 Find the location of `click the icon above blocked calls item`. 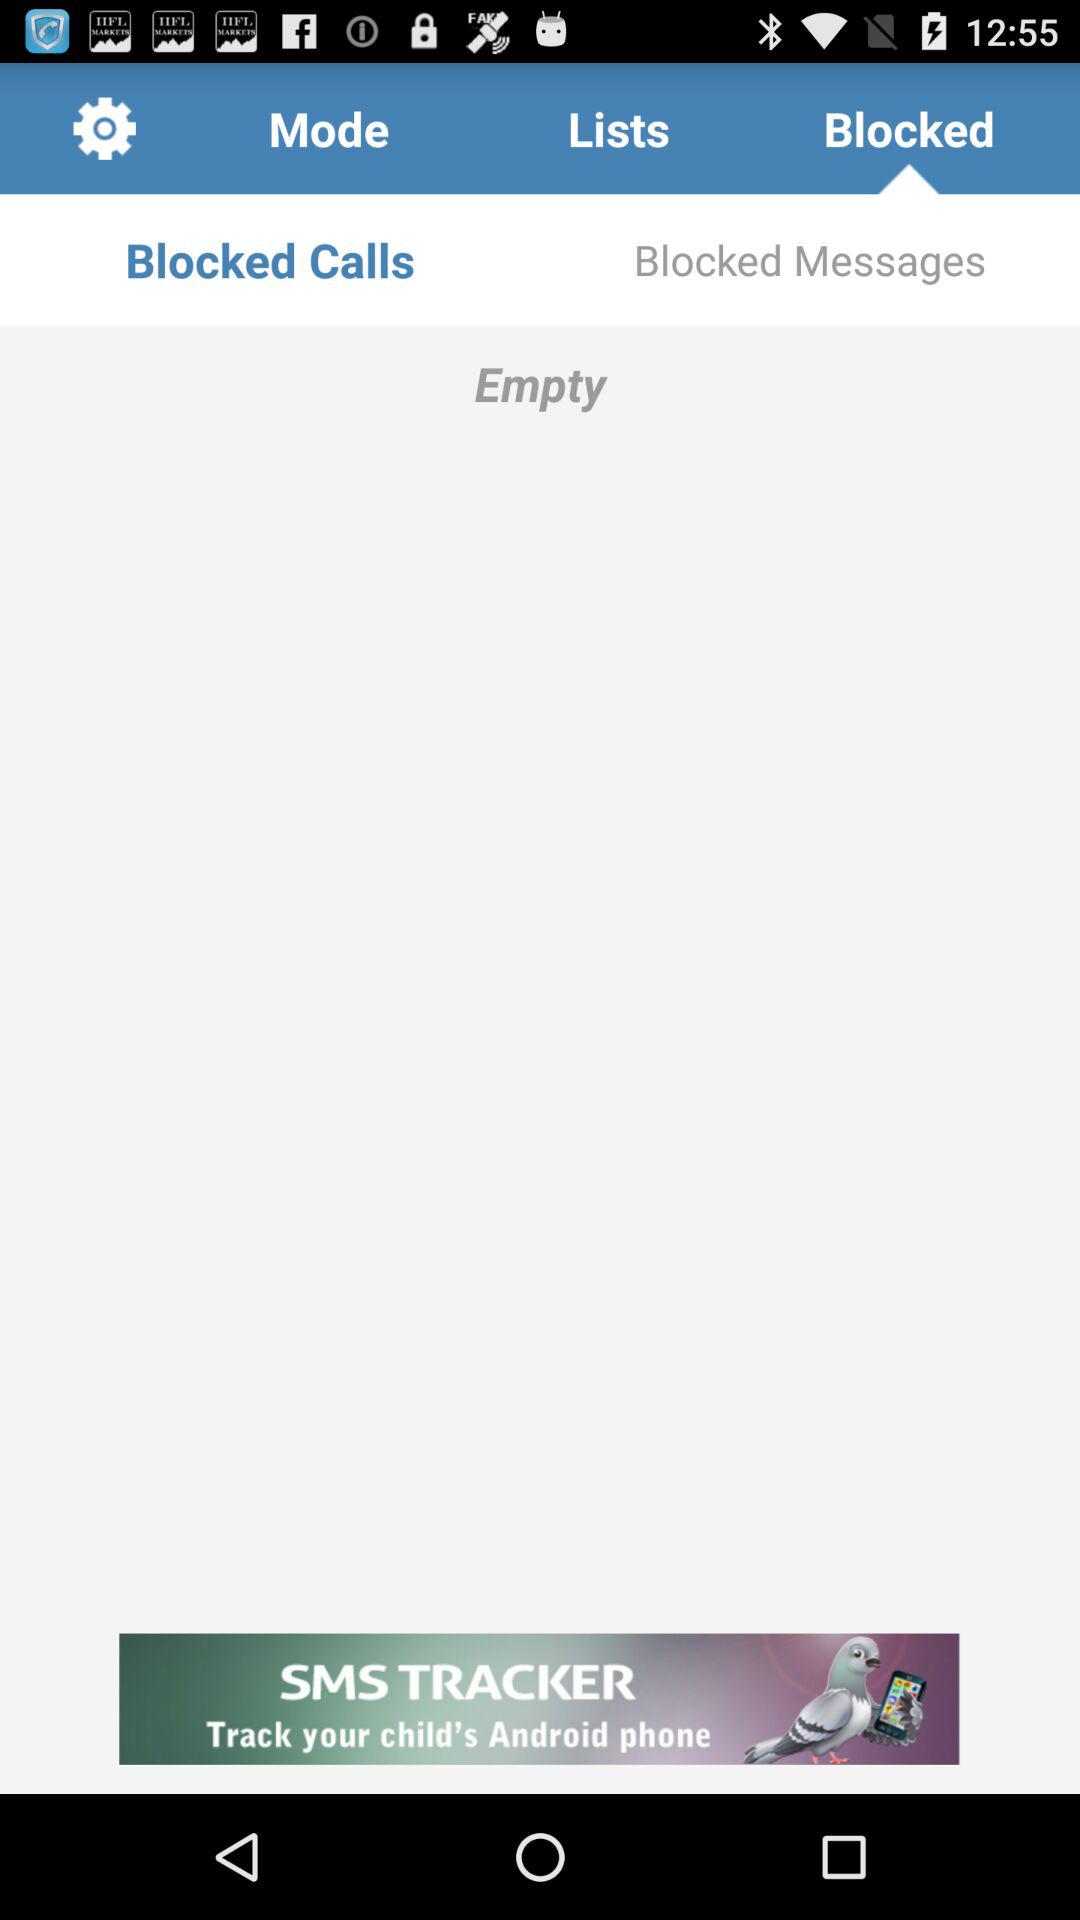

click the icon above blocked calls item is located at coordinates (104, 128).